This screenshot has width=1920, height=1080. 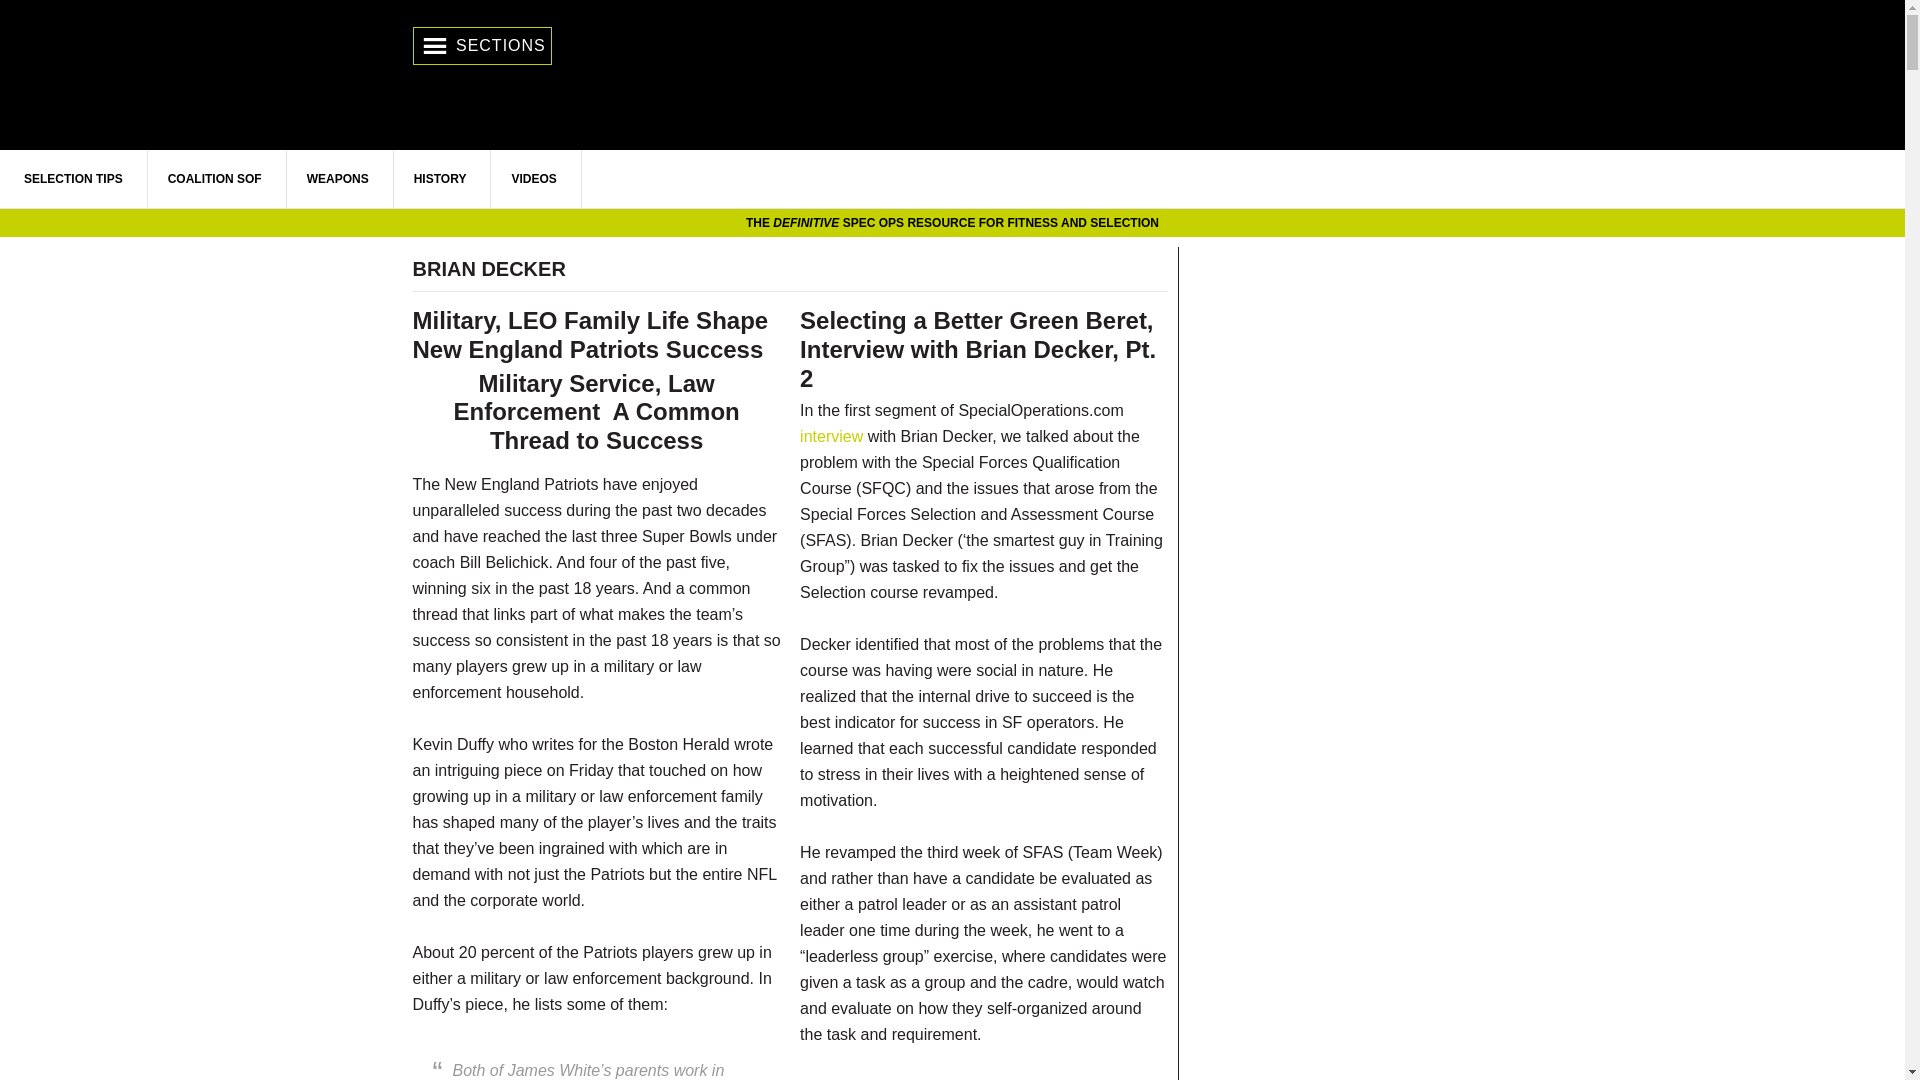 I want to click on COALITION SOF, so click(x=215, y=179).